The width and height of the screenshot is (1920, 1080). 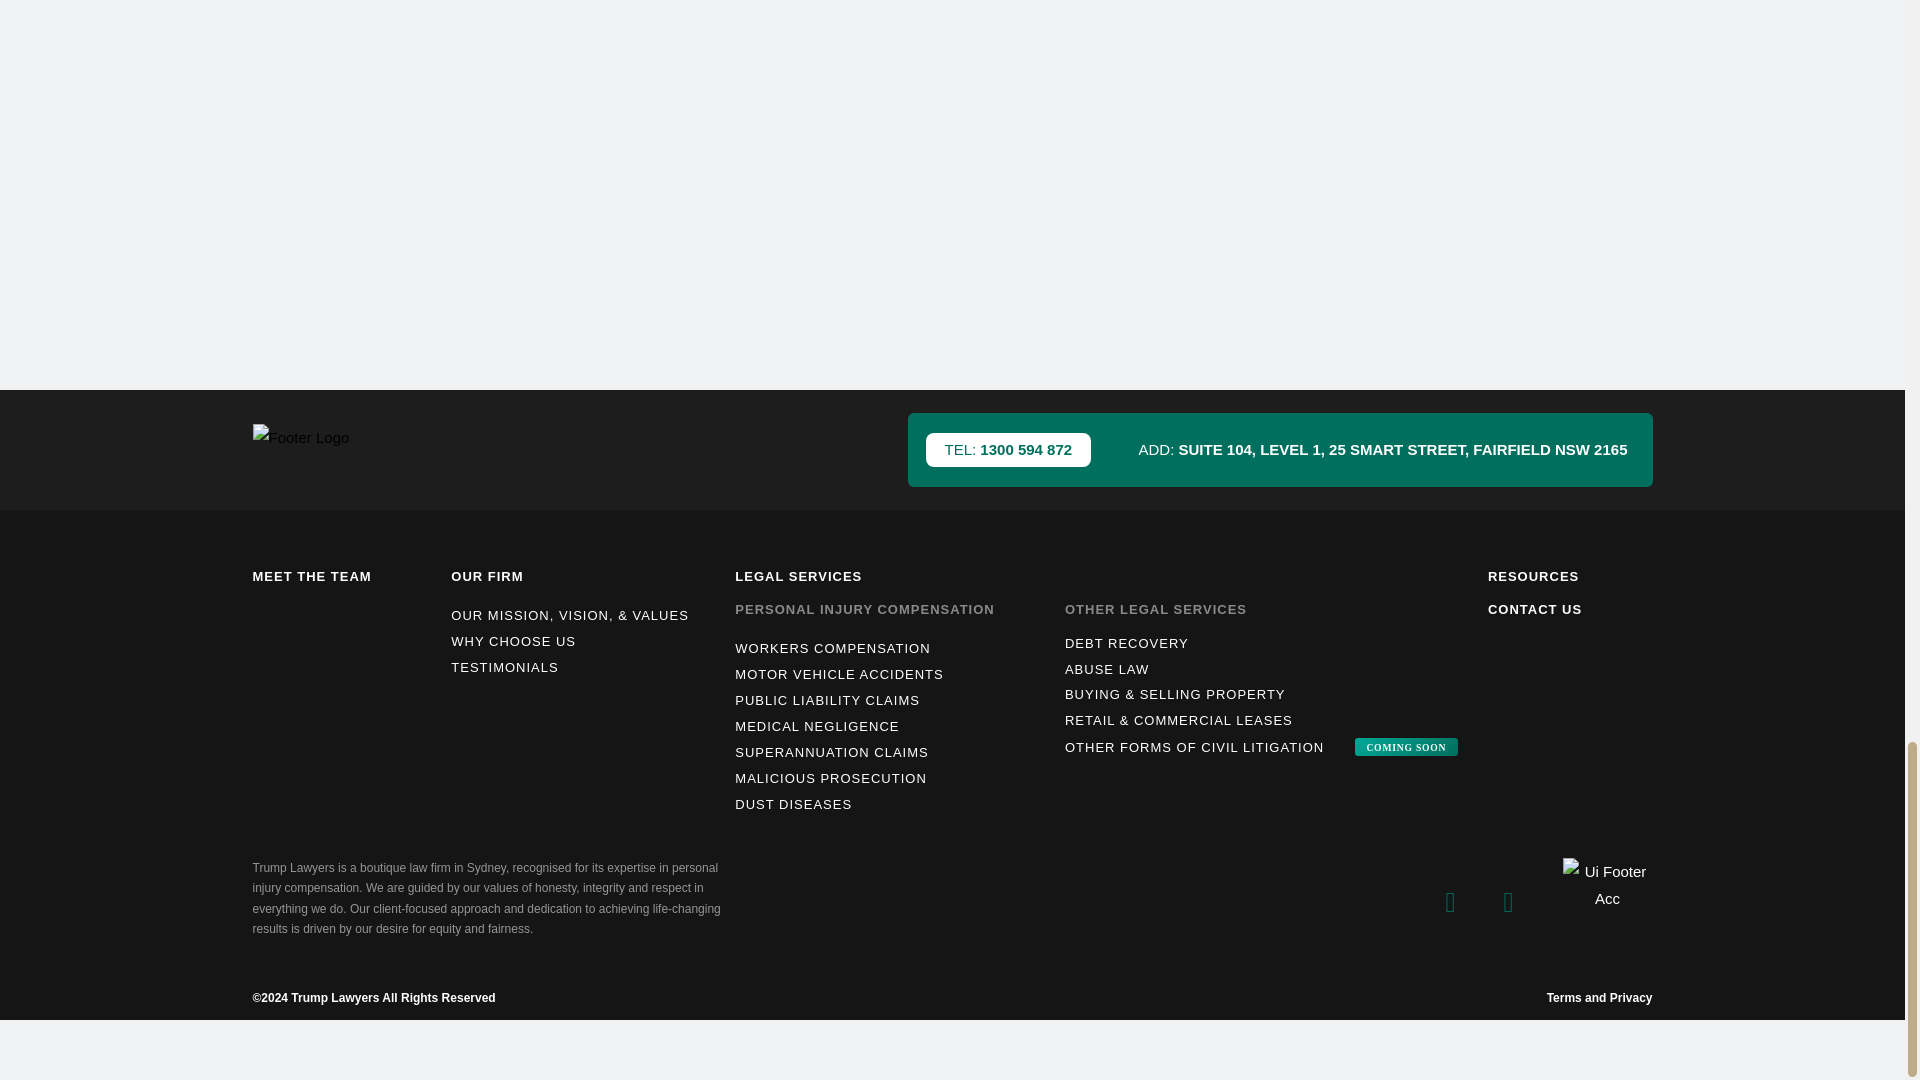 What do you see at coordinates (582, 641) in the screenshot?
I see `WHY CHOOSE US` at bounding box center [582, 641].